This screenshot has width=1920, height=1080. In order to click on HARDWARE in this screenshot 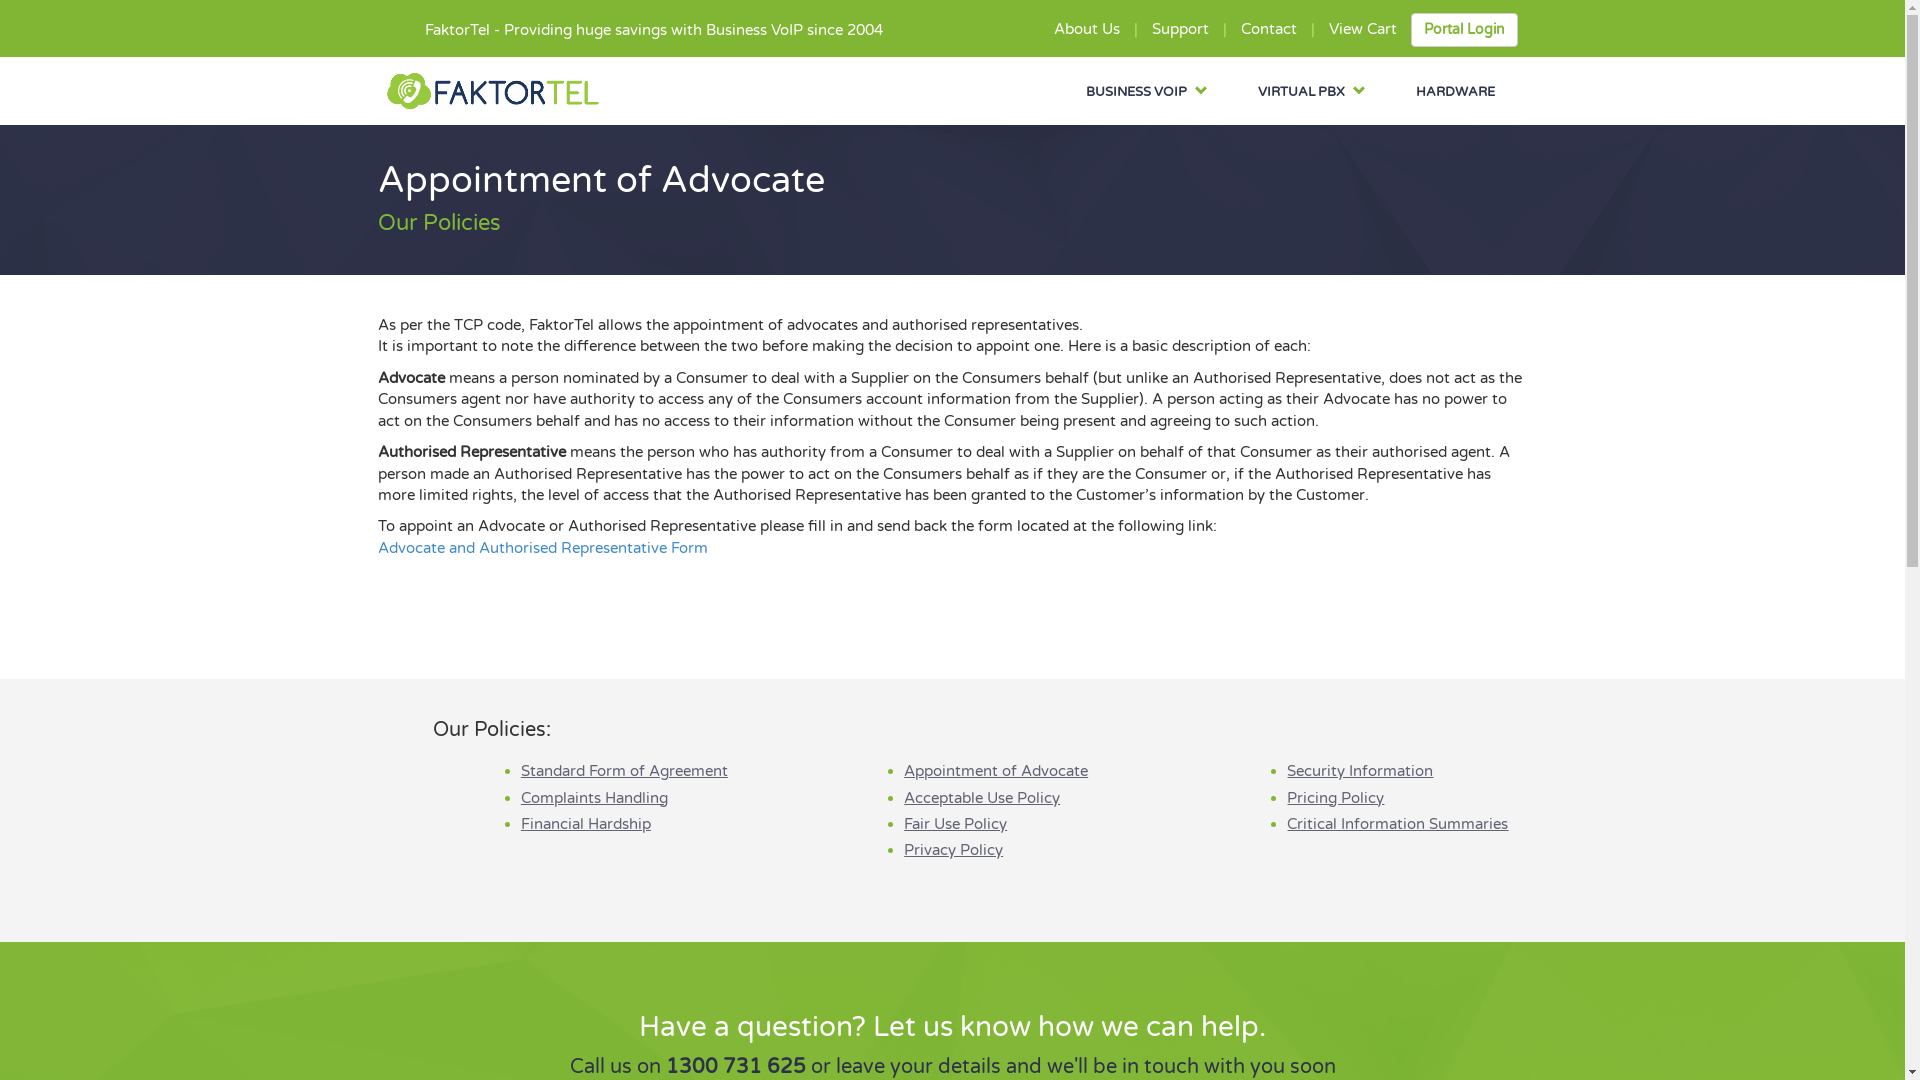, I will do `click(1456, 92)`.